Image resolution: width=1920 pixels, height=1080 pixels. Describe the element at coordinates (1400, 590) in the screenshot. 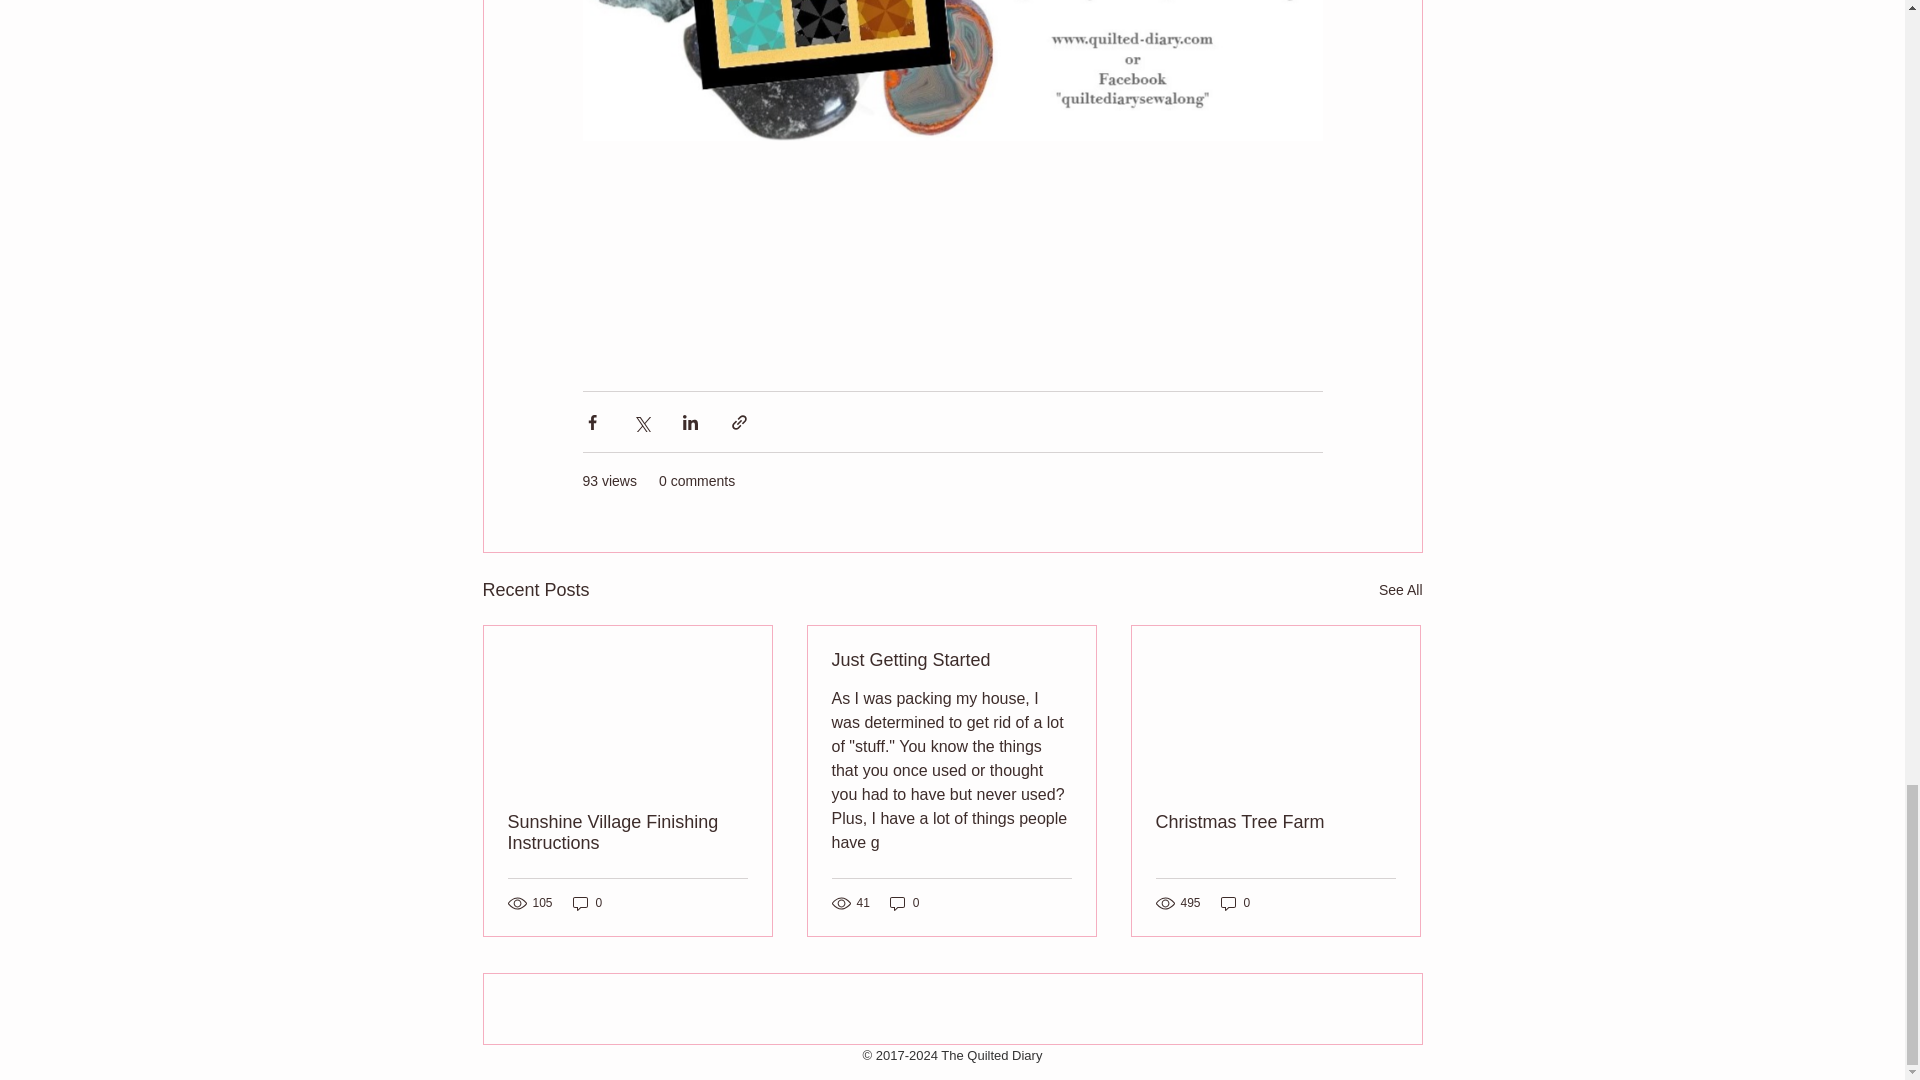

I see `See All` at that location.